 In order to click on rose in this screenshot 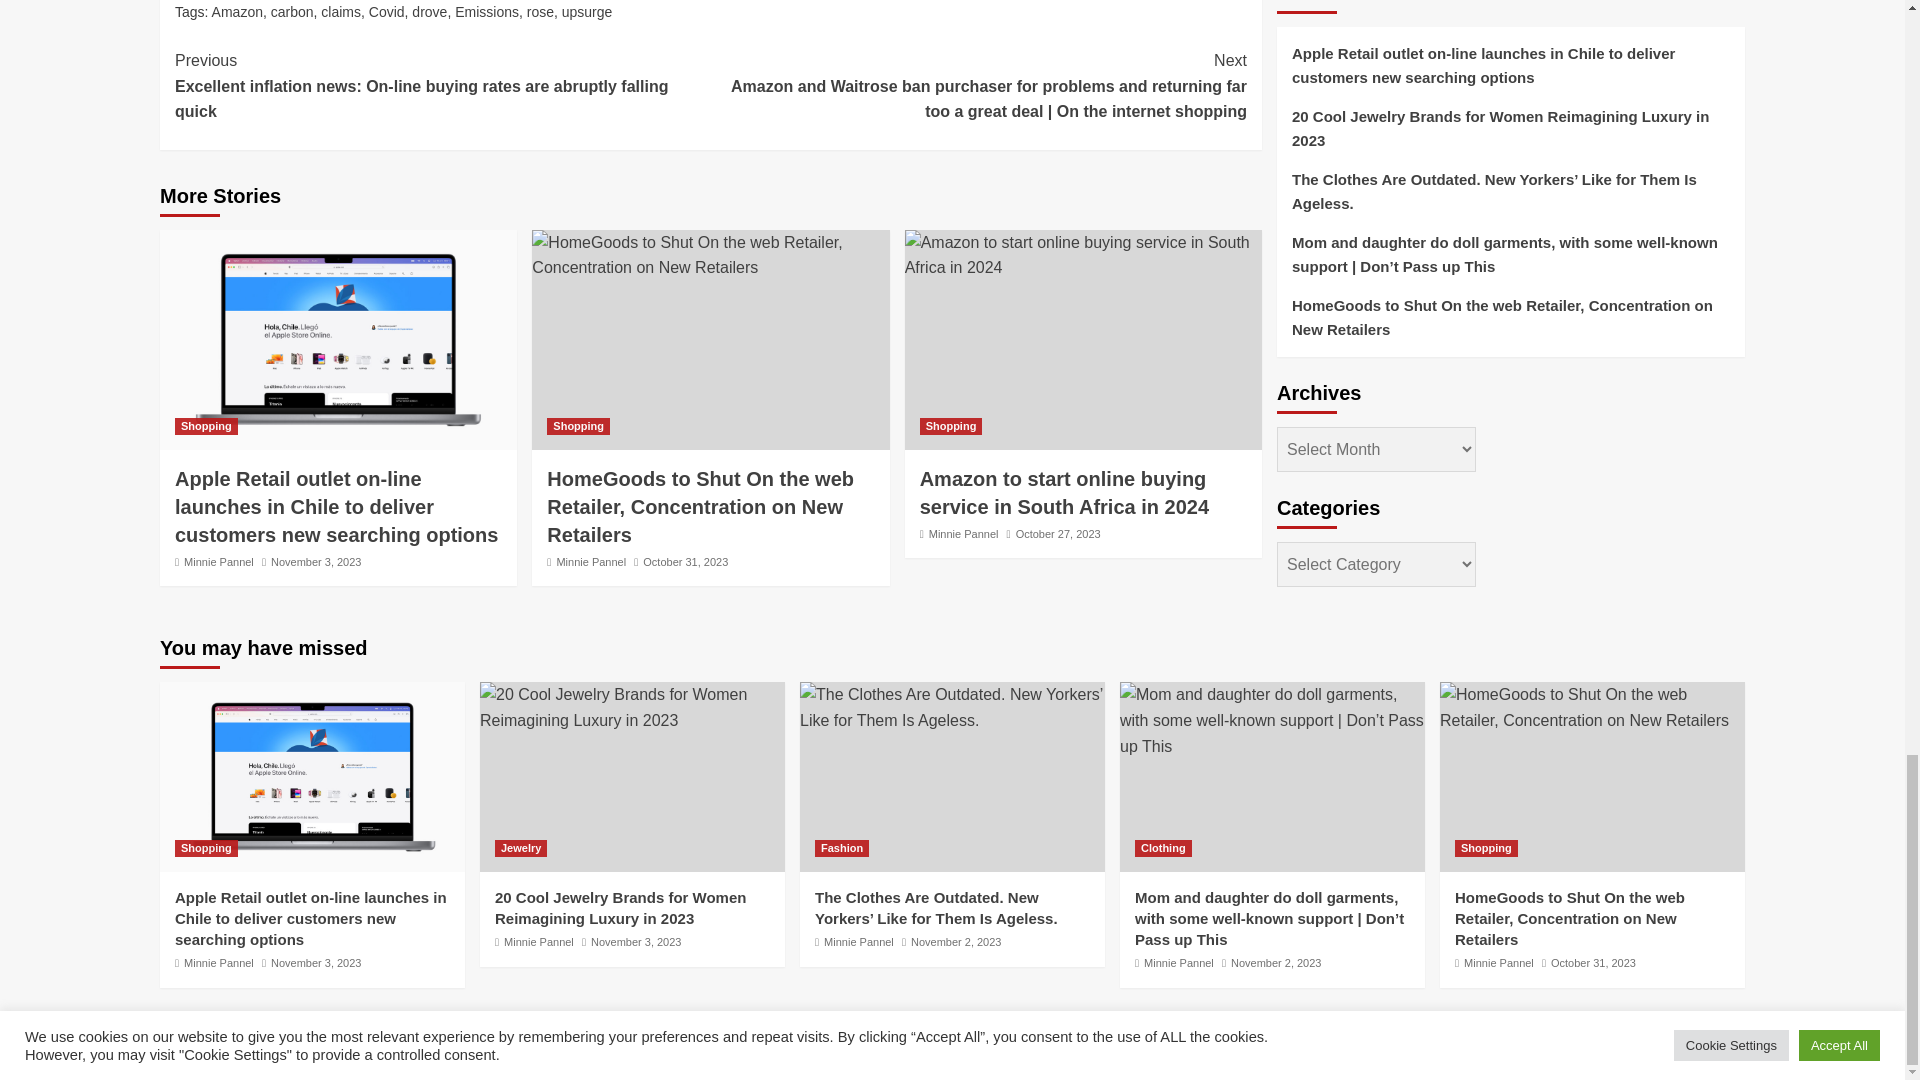, I will do `click(540, 12)`.